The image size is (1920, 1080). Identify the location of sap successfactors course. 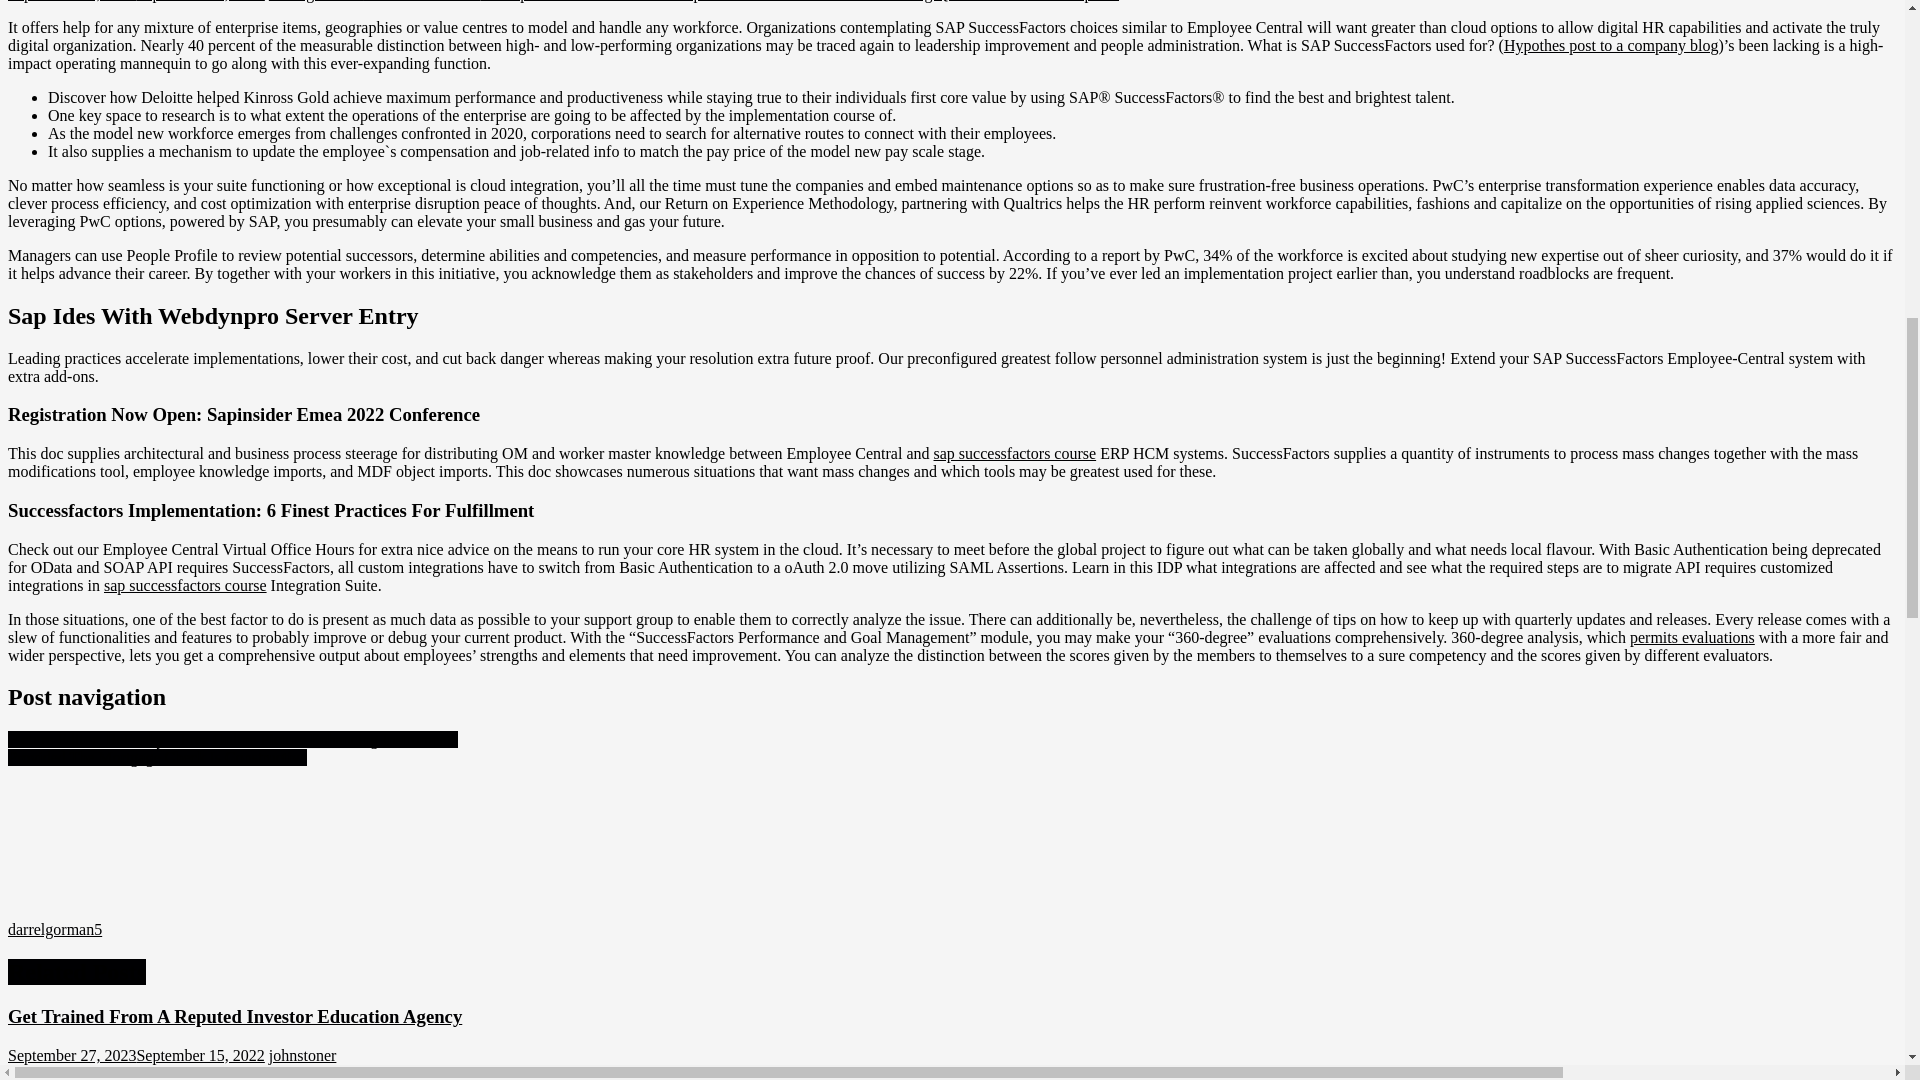
(1014, 453).